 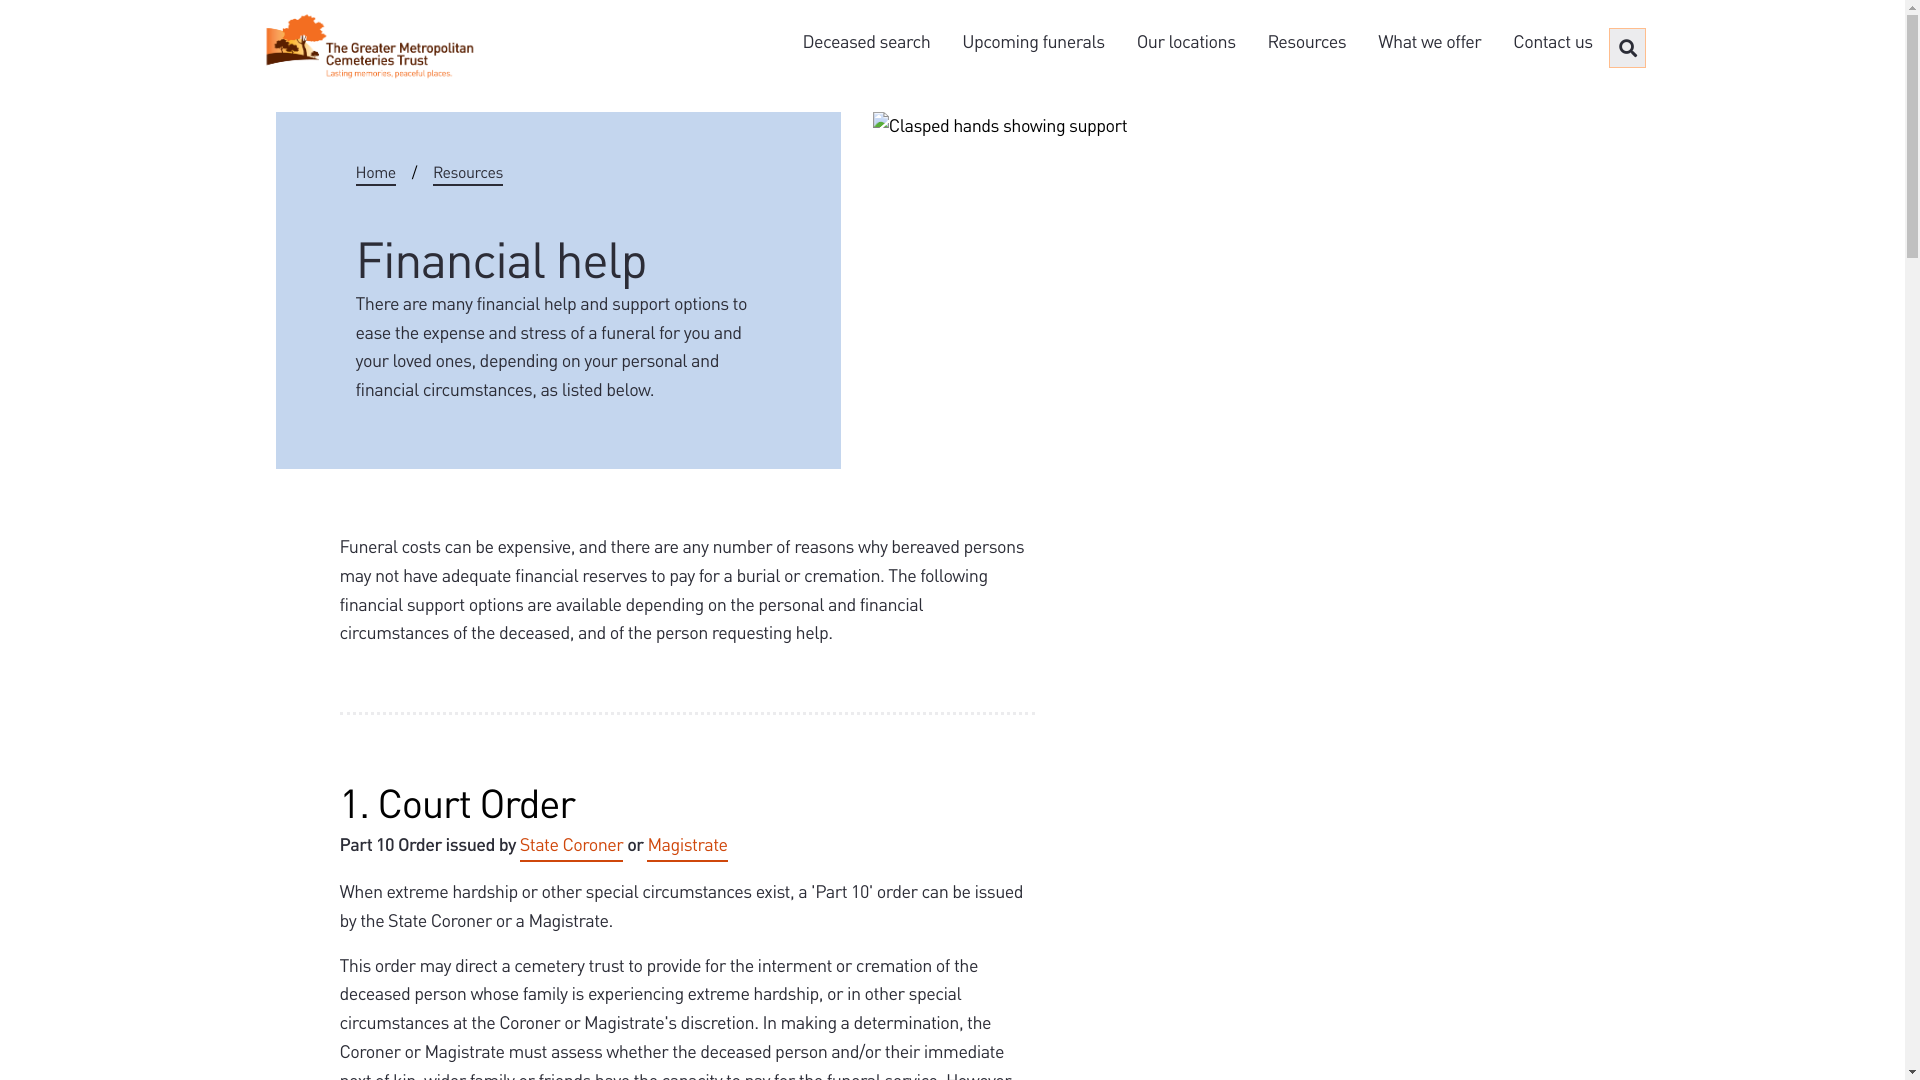 What do you see at coordinates (1186, 42) in the screenshot?
I see `Our locations` at bounding box center [1186, 42].